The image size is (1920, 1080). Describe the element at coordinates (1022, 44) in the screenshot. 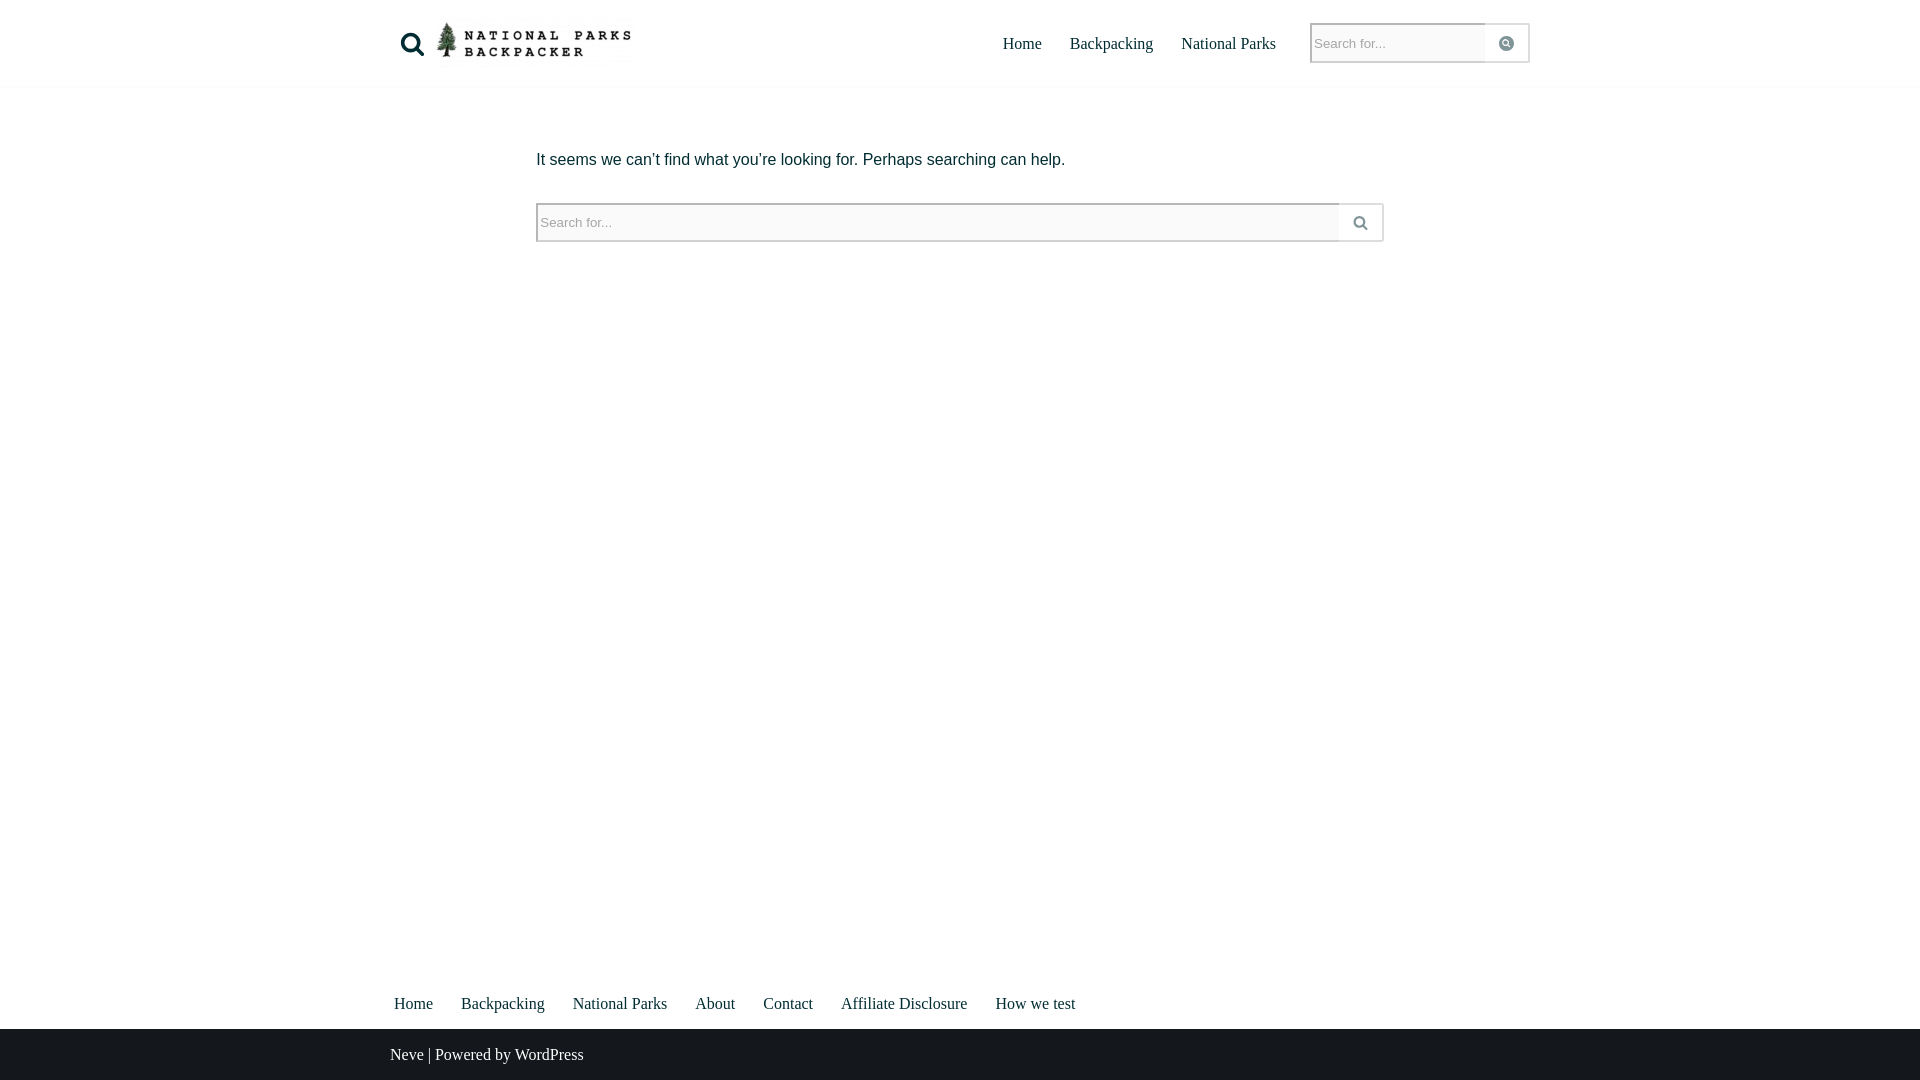

I see `Home` at that location.